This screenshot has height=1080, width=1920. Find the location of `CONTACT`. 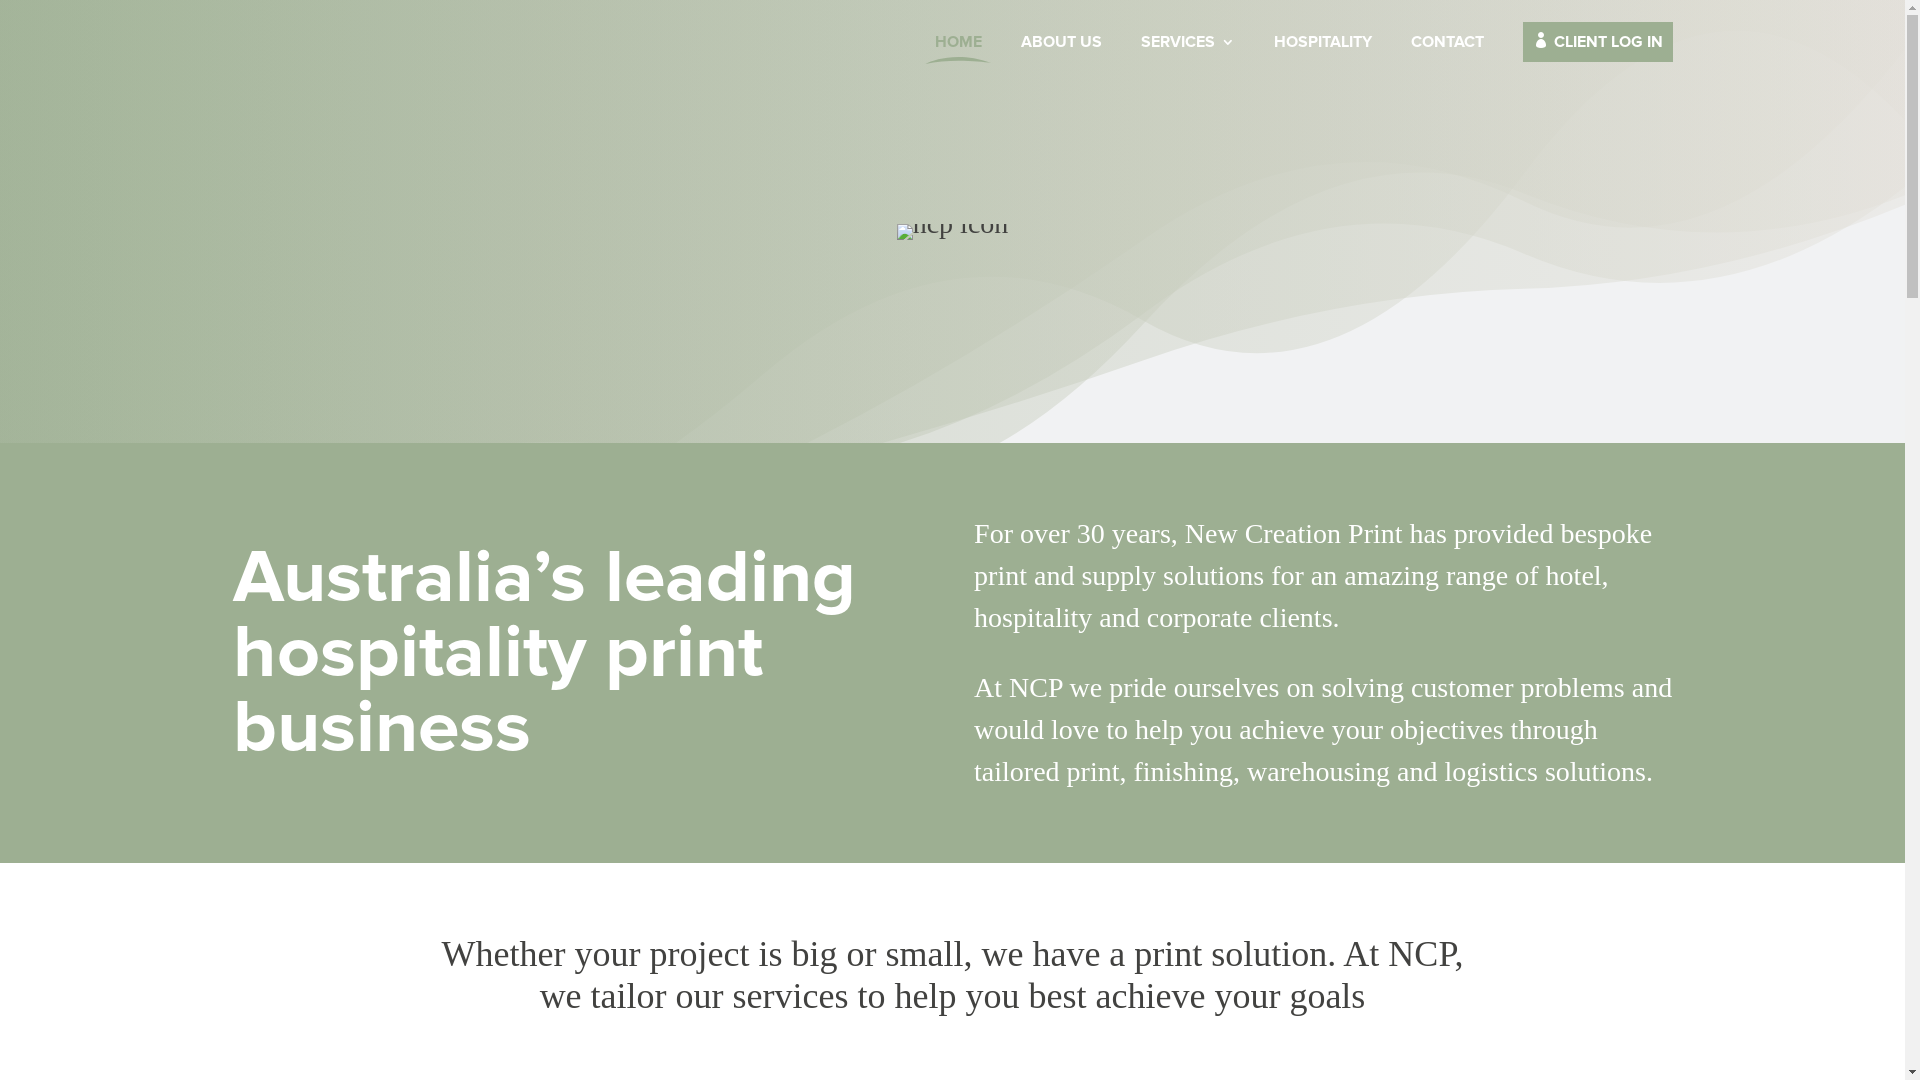

CONTACT is located at coordinates (1446, 58).